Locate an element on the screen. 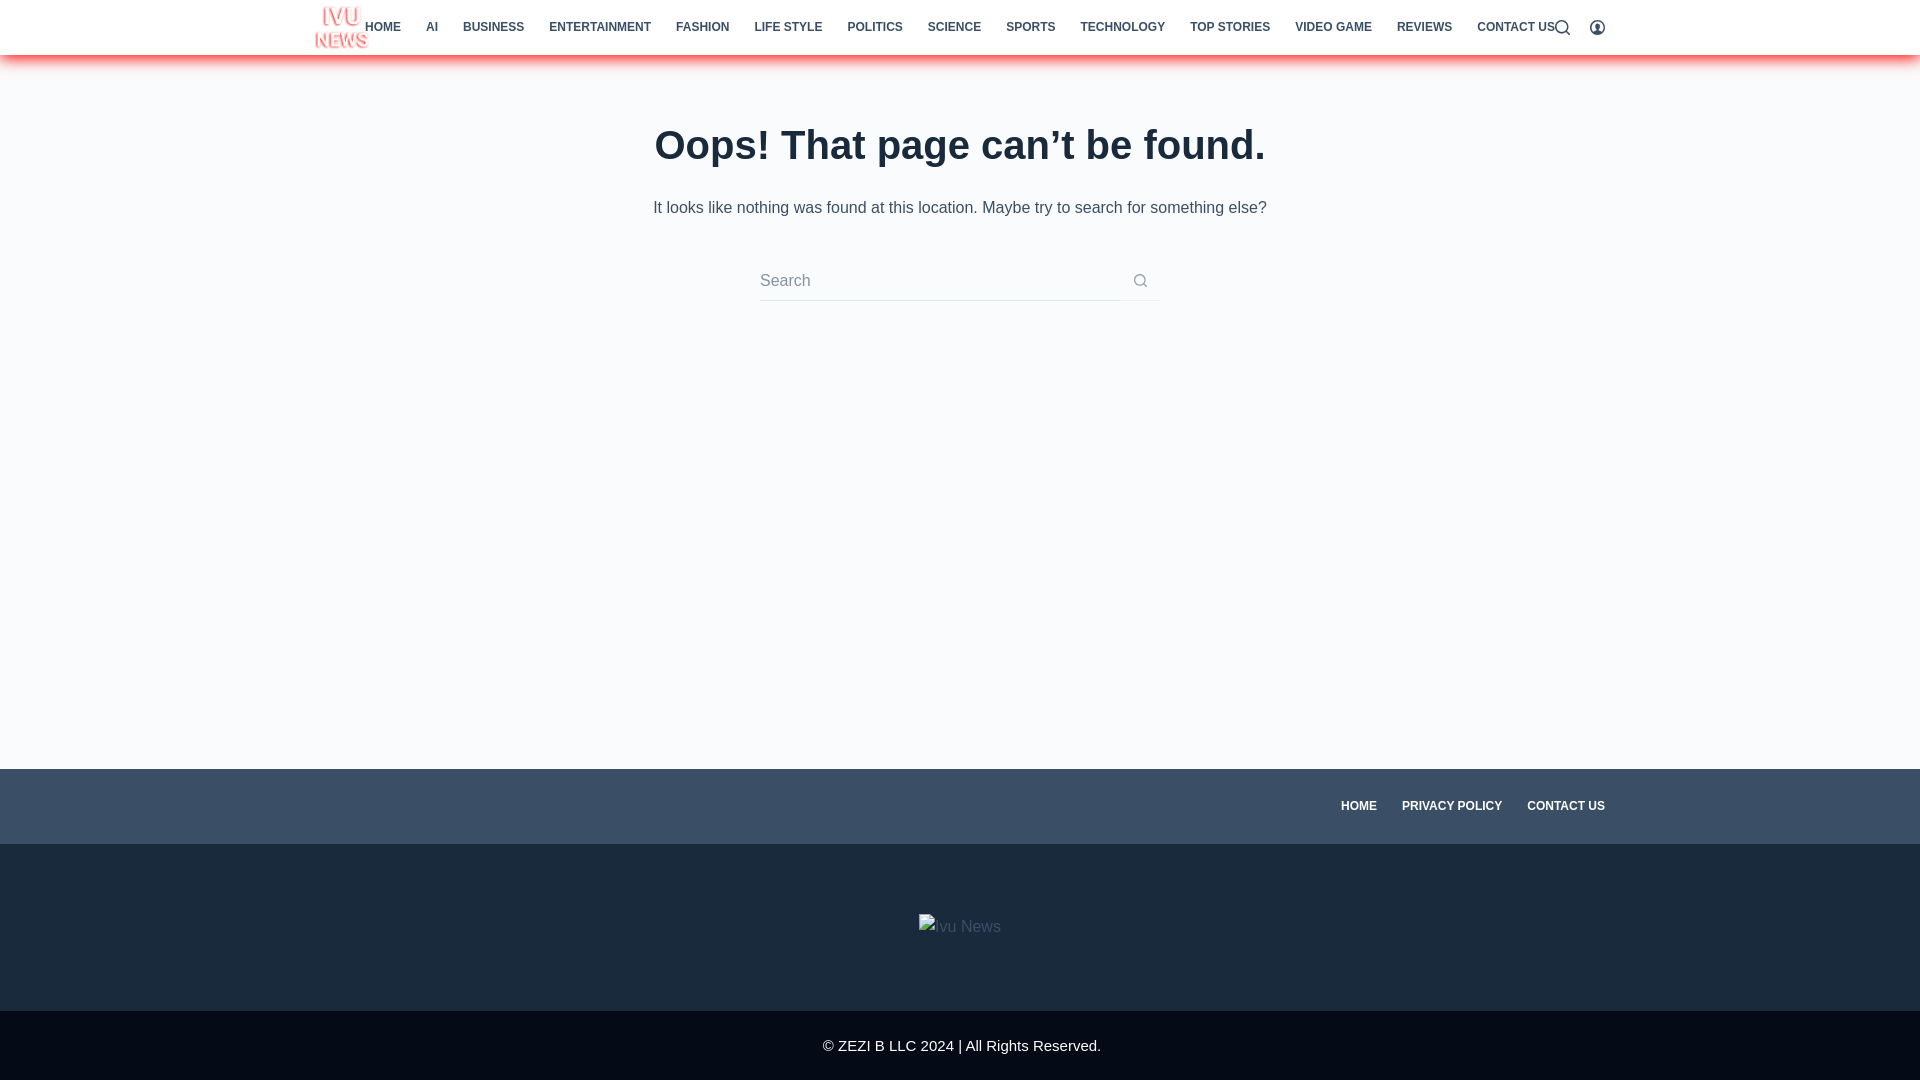  ENTERTAINMENT is located at coordinates (600, 28).